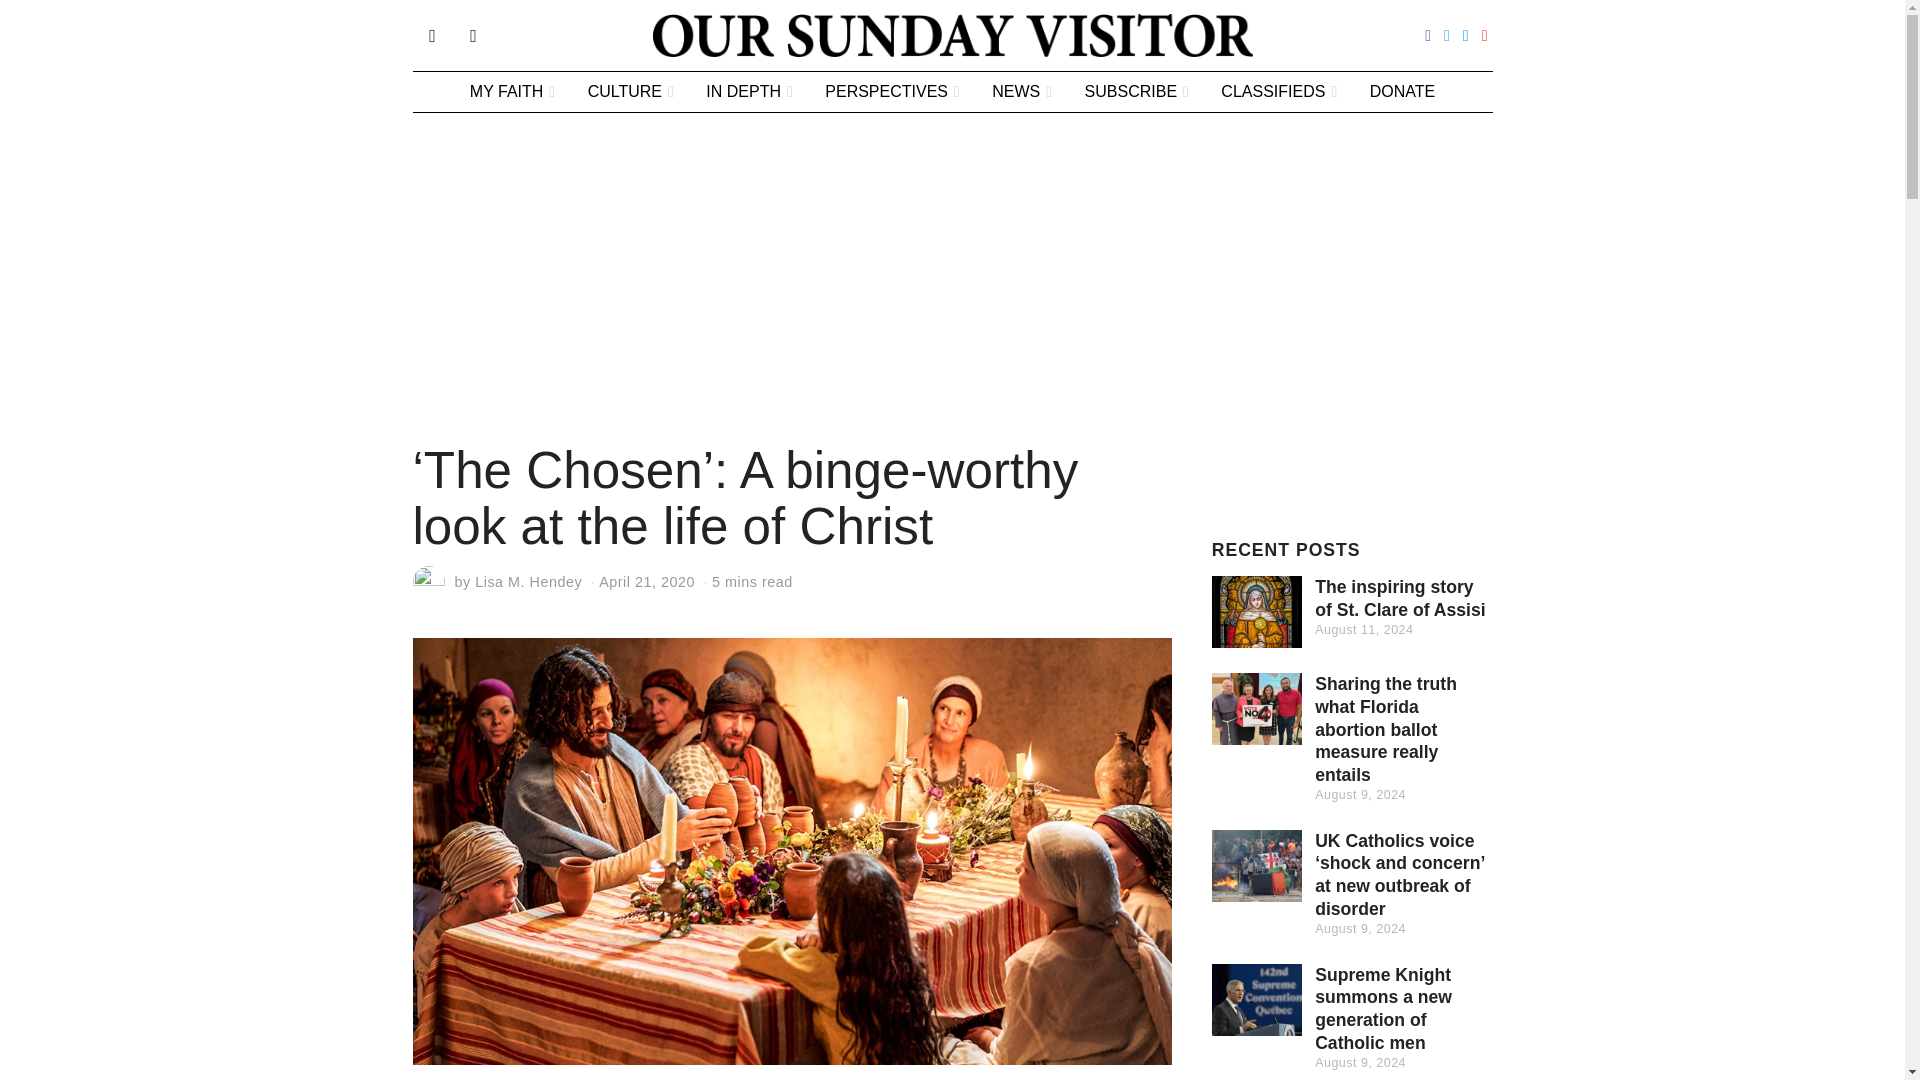  What do you see at coordinates (512, 92) in the screenshot?
I see `MY FAITH` at bounding box center [512, 92].